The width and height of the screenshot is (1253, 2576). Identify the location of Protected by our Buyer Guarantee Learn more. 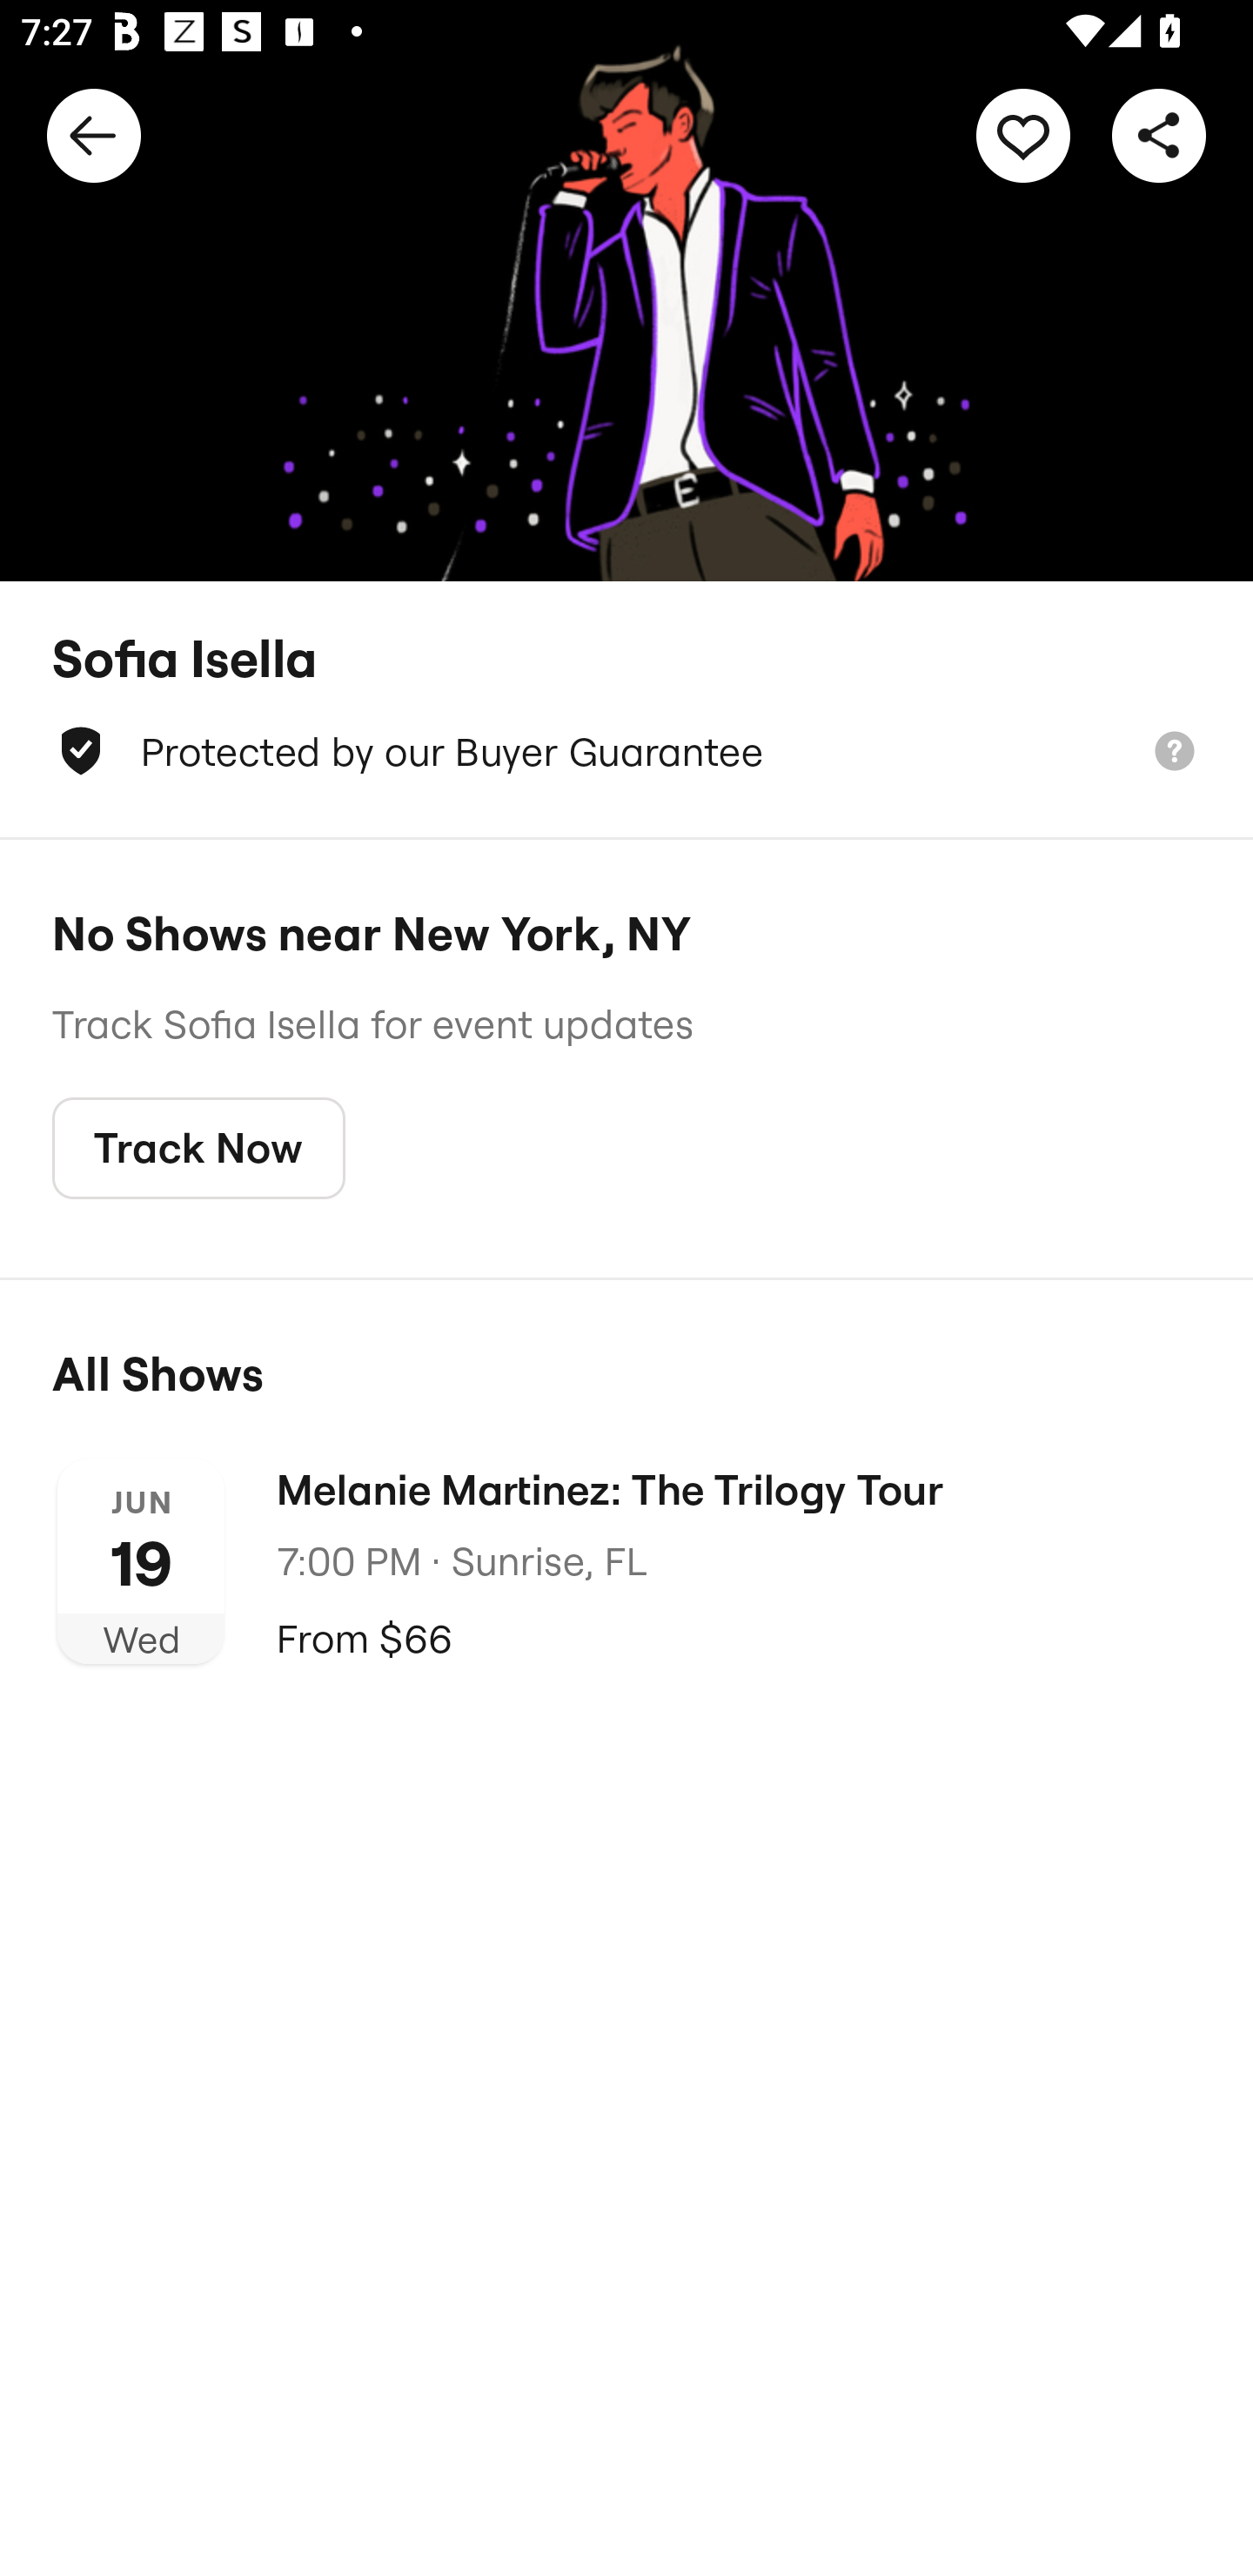
(626, 750).